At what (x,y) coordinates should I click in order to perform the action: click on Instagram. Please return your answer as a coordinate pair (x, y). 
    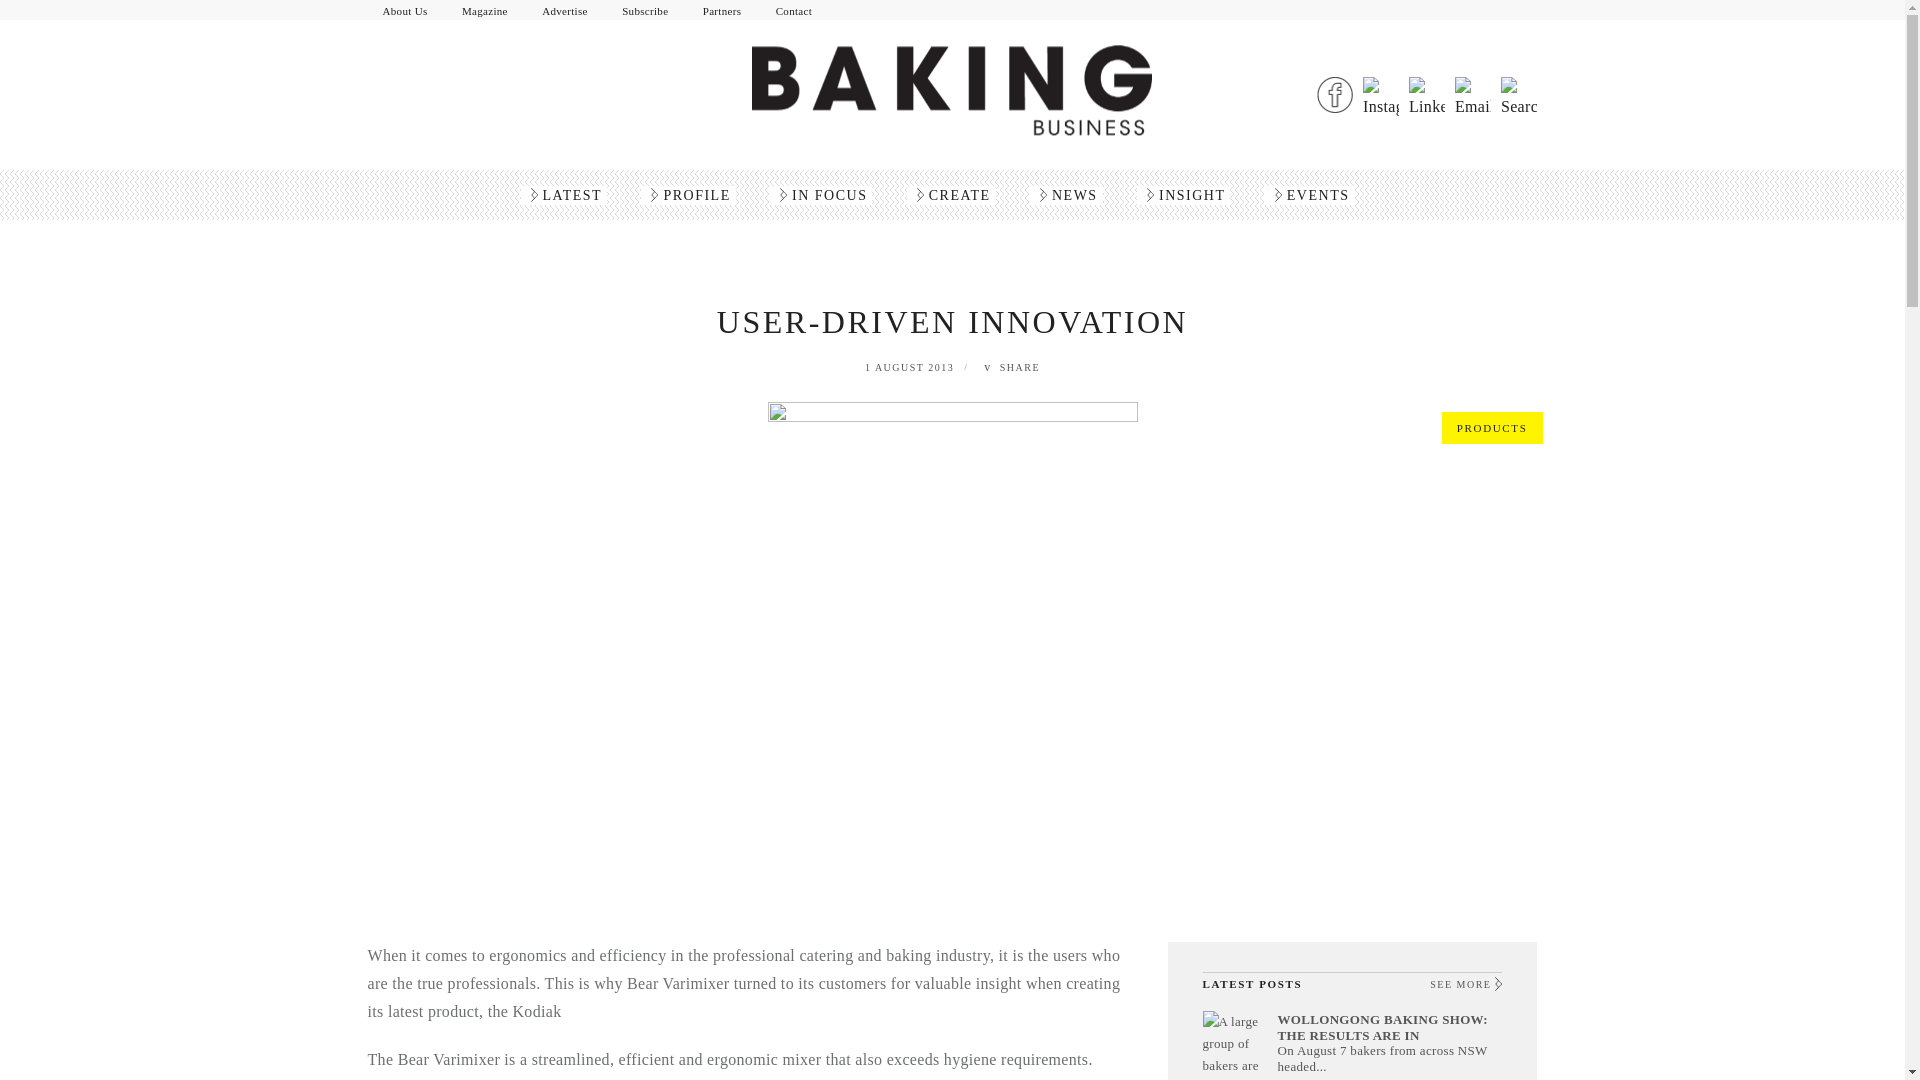
    Looking at the image, I should click on (1381, 94).